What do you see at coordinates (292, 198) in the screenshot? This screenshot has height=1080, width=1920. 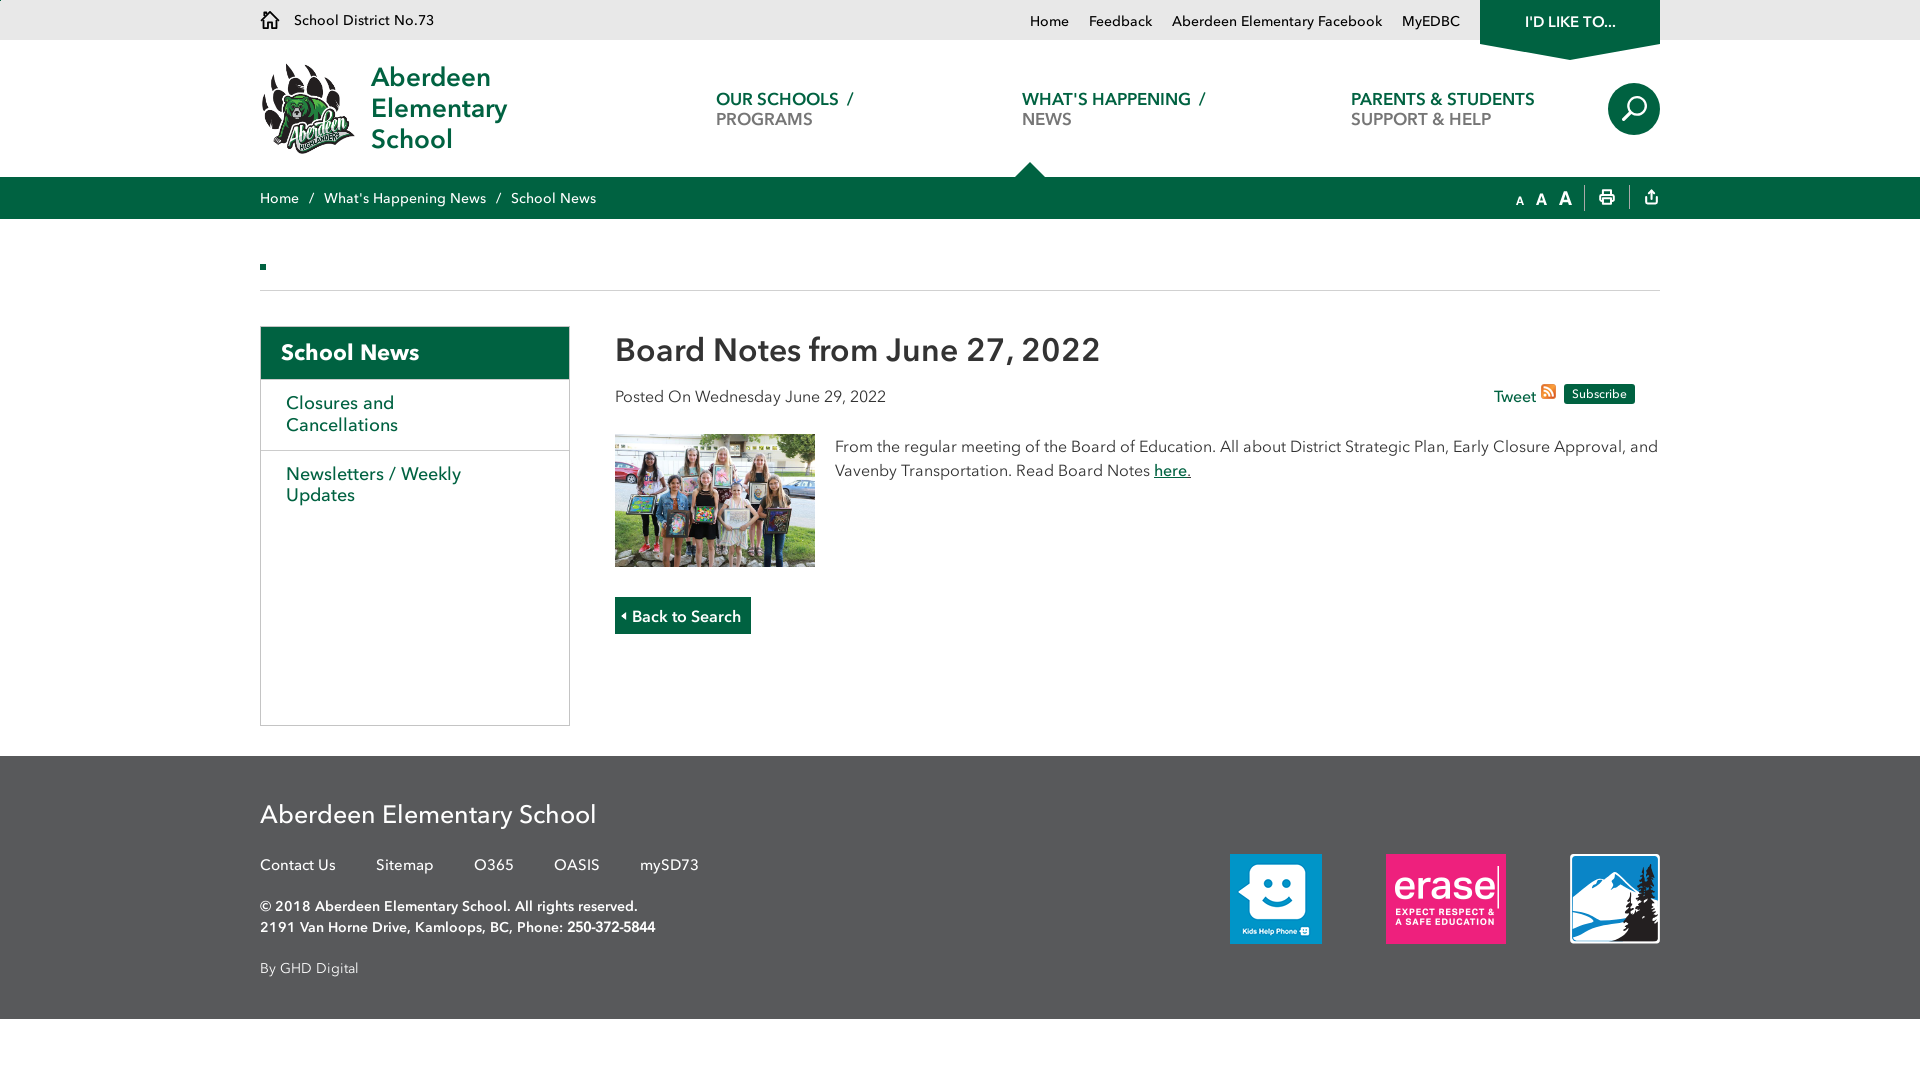 I see `Home` at bounding box center [292, 198].